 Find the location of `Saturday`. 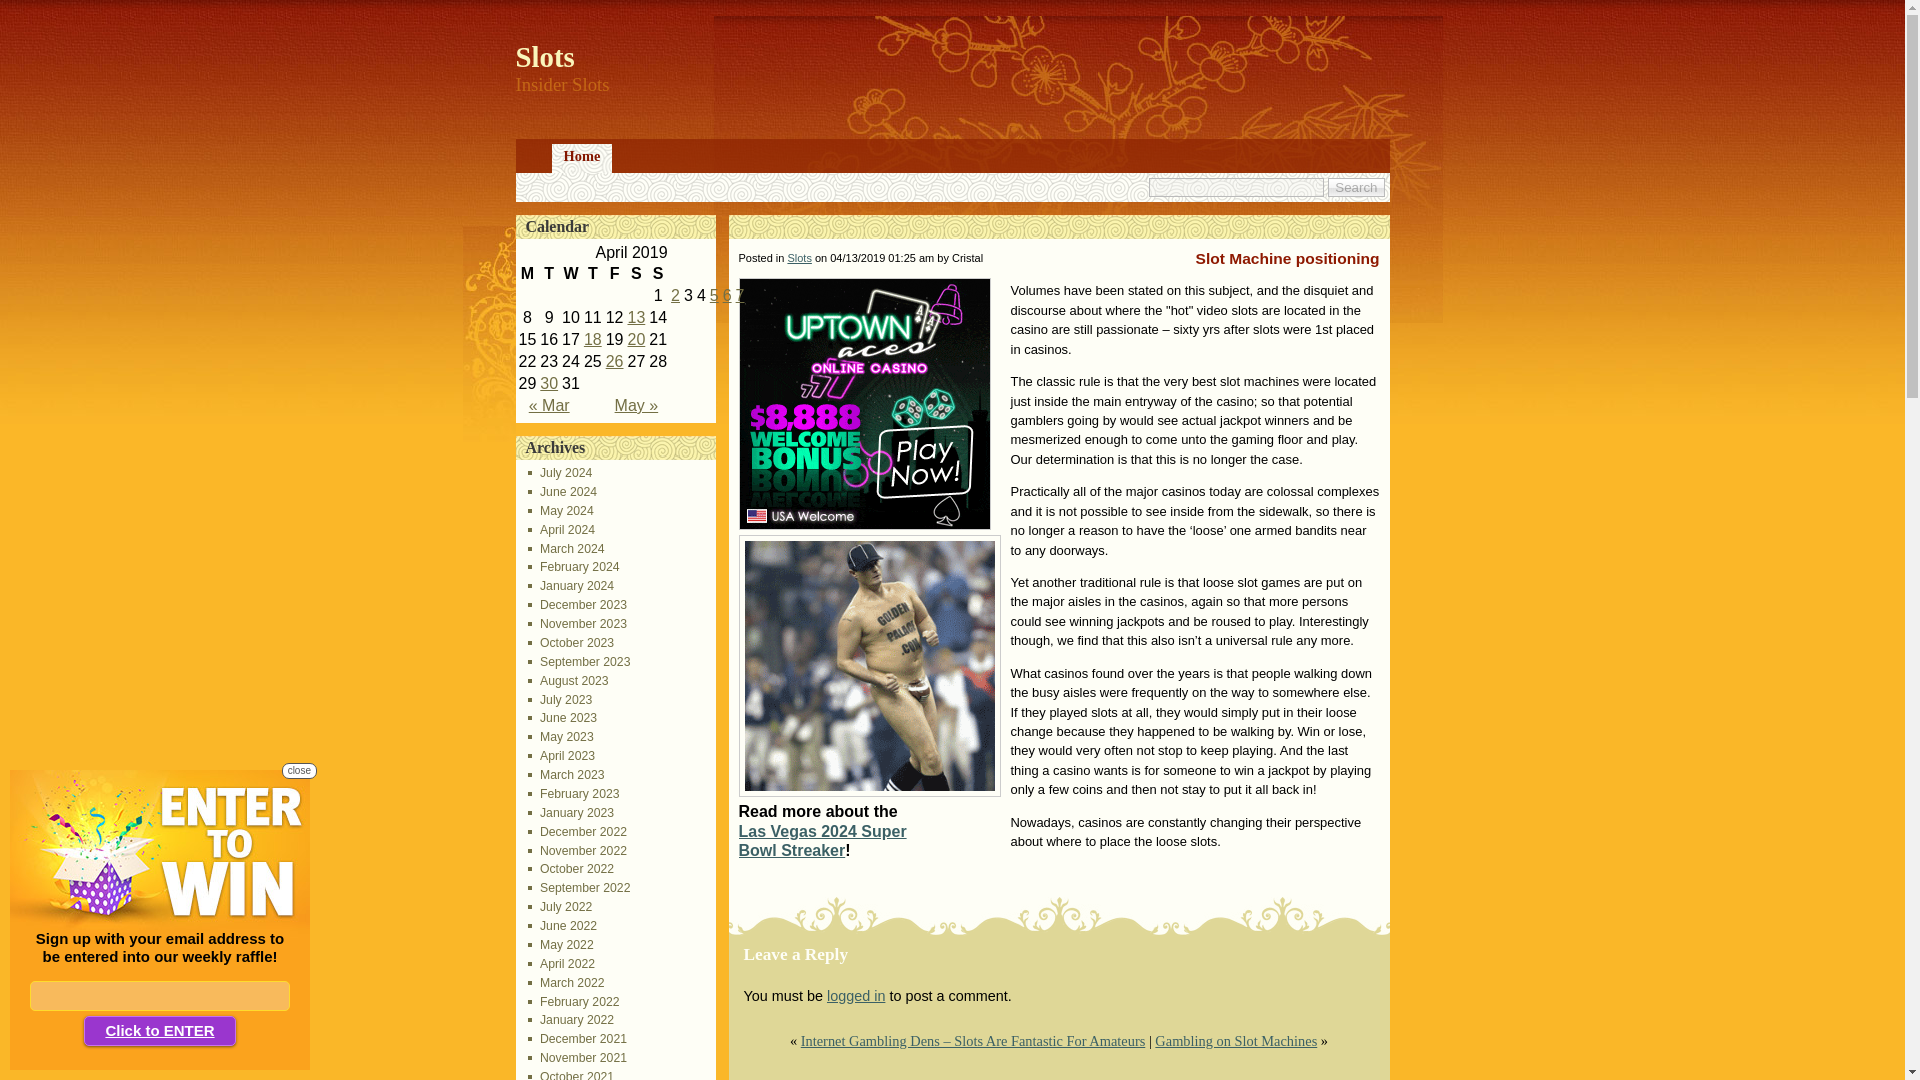

Saturday is located at coordinates (635, 274).